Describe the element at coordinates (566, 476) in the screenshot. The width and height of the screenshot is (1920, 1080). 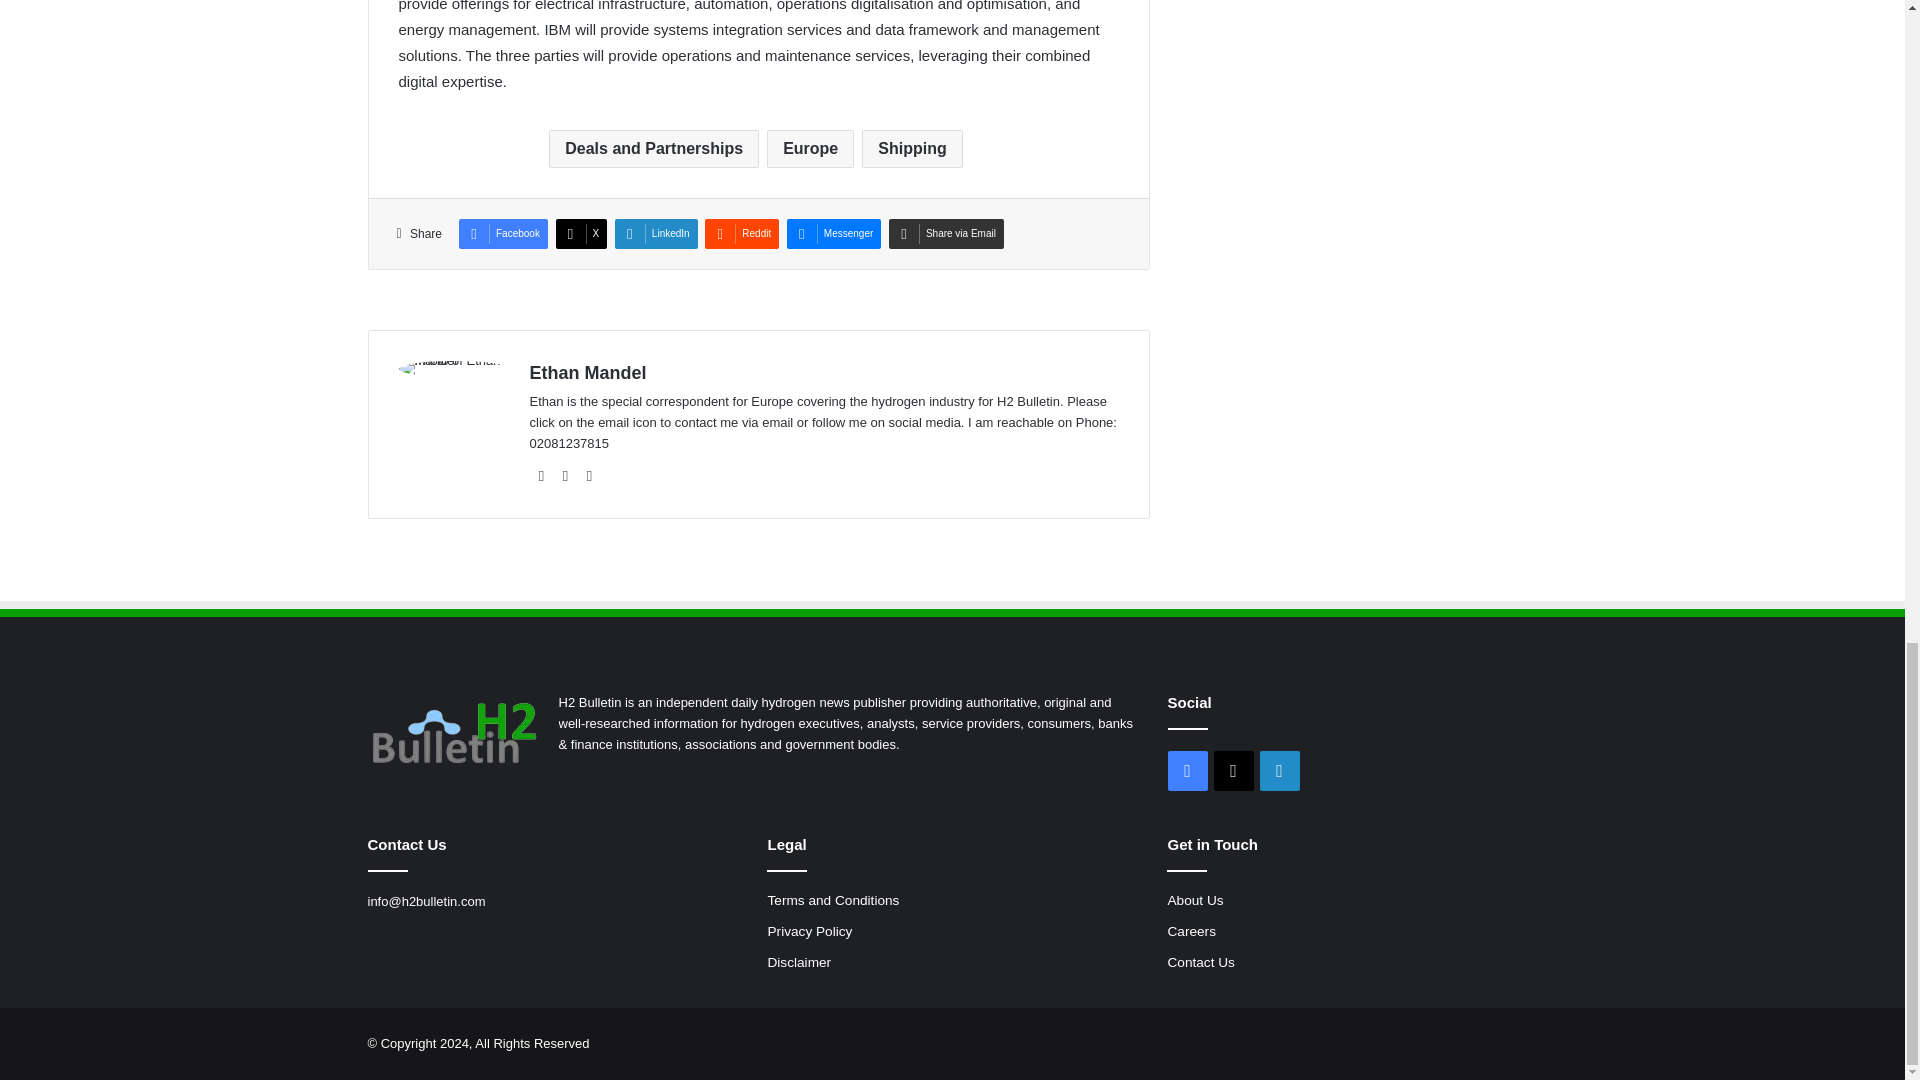
I see `X` at that location.